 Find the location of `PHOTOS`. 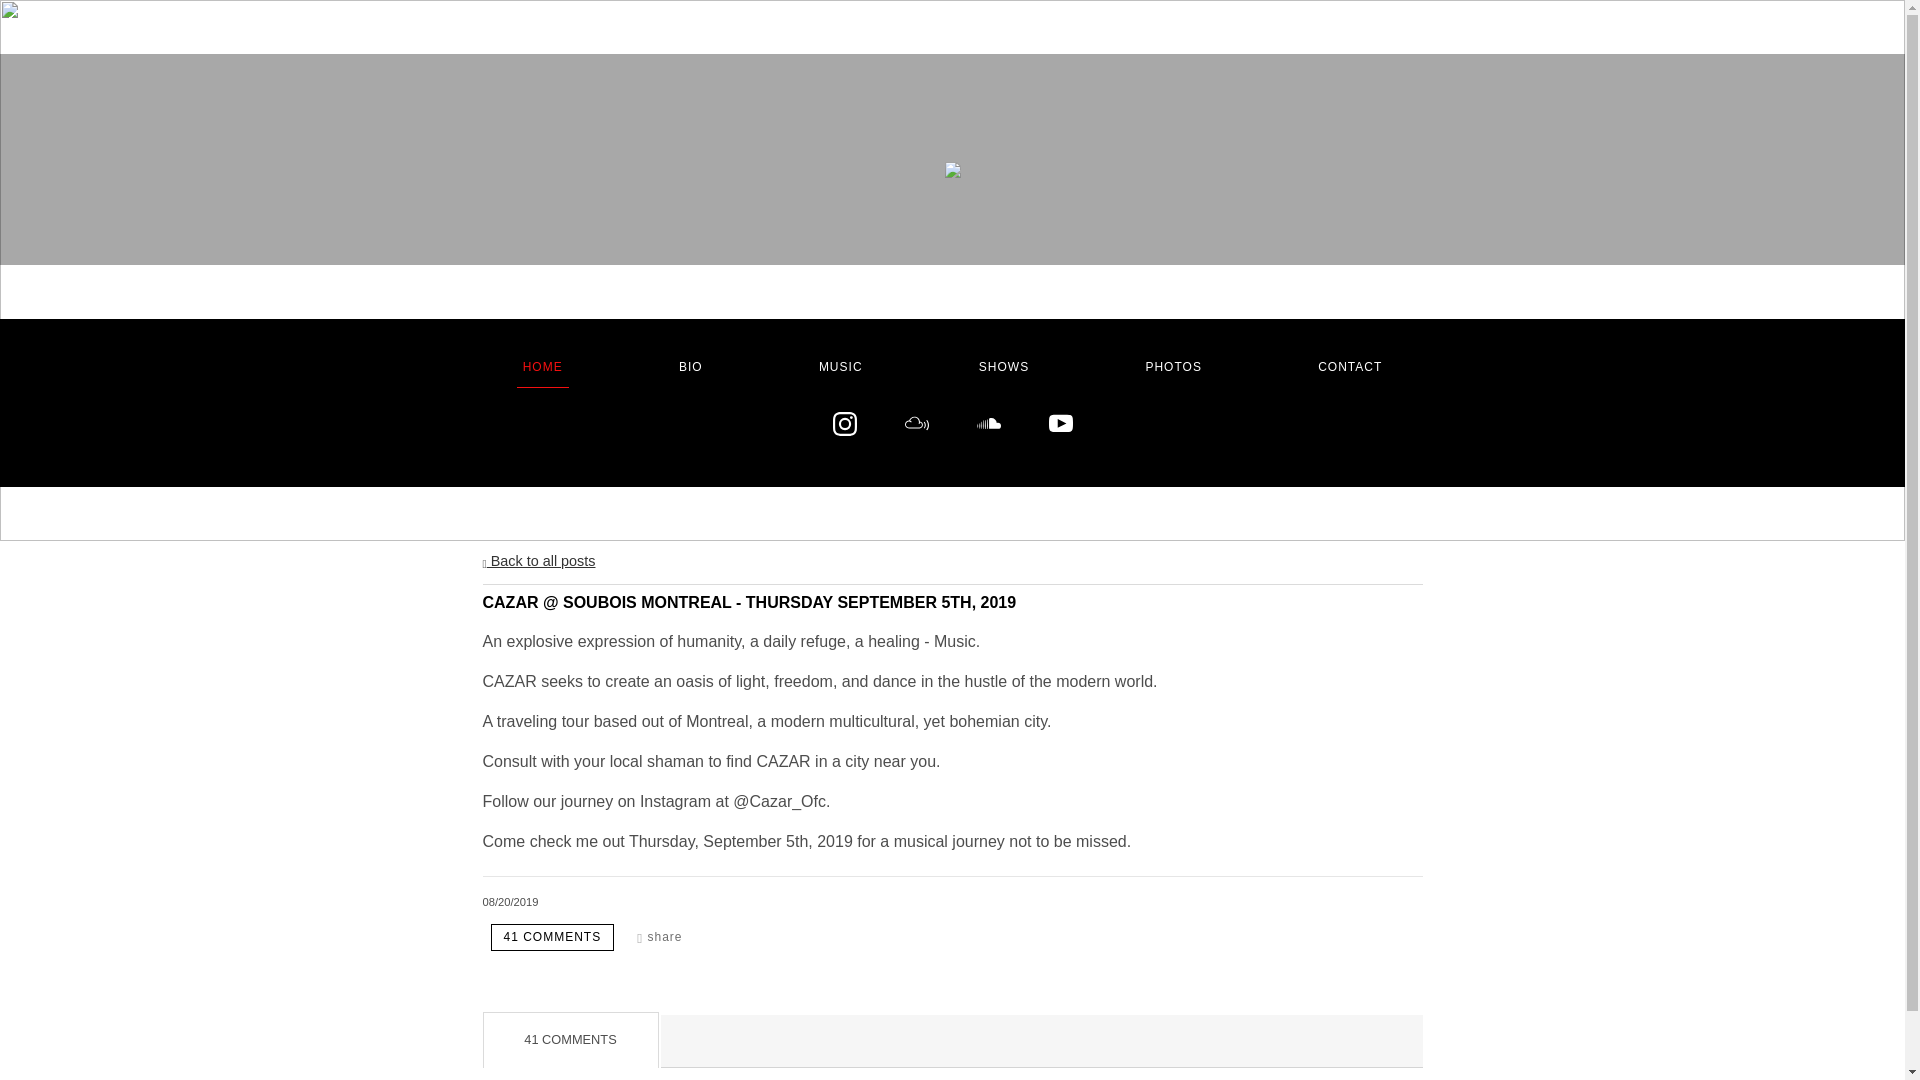

PHOTOS is located at coordinates (1172, 366).